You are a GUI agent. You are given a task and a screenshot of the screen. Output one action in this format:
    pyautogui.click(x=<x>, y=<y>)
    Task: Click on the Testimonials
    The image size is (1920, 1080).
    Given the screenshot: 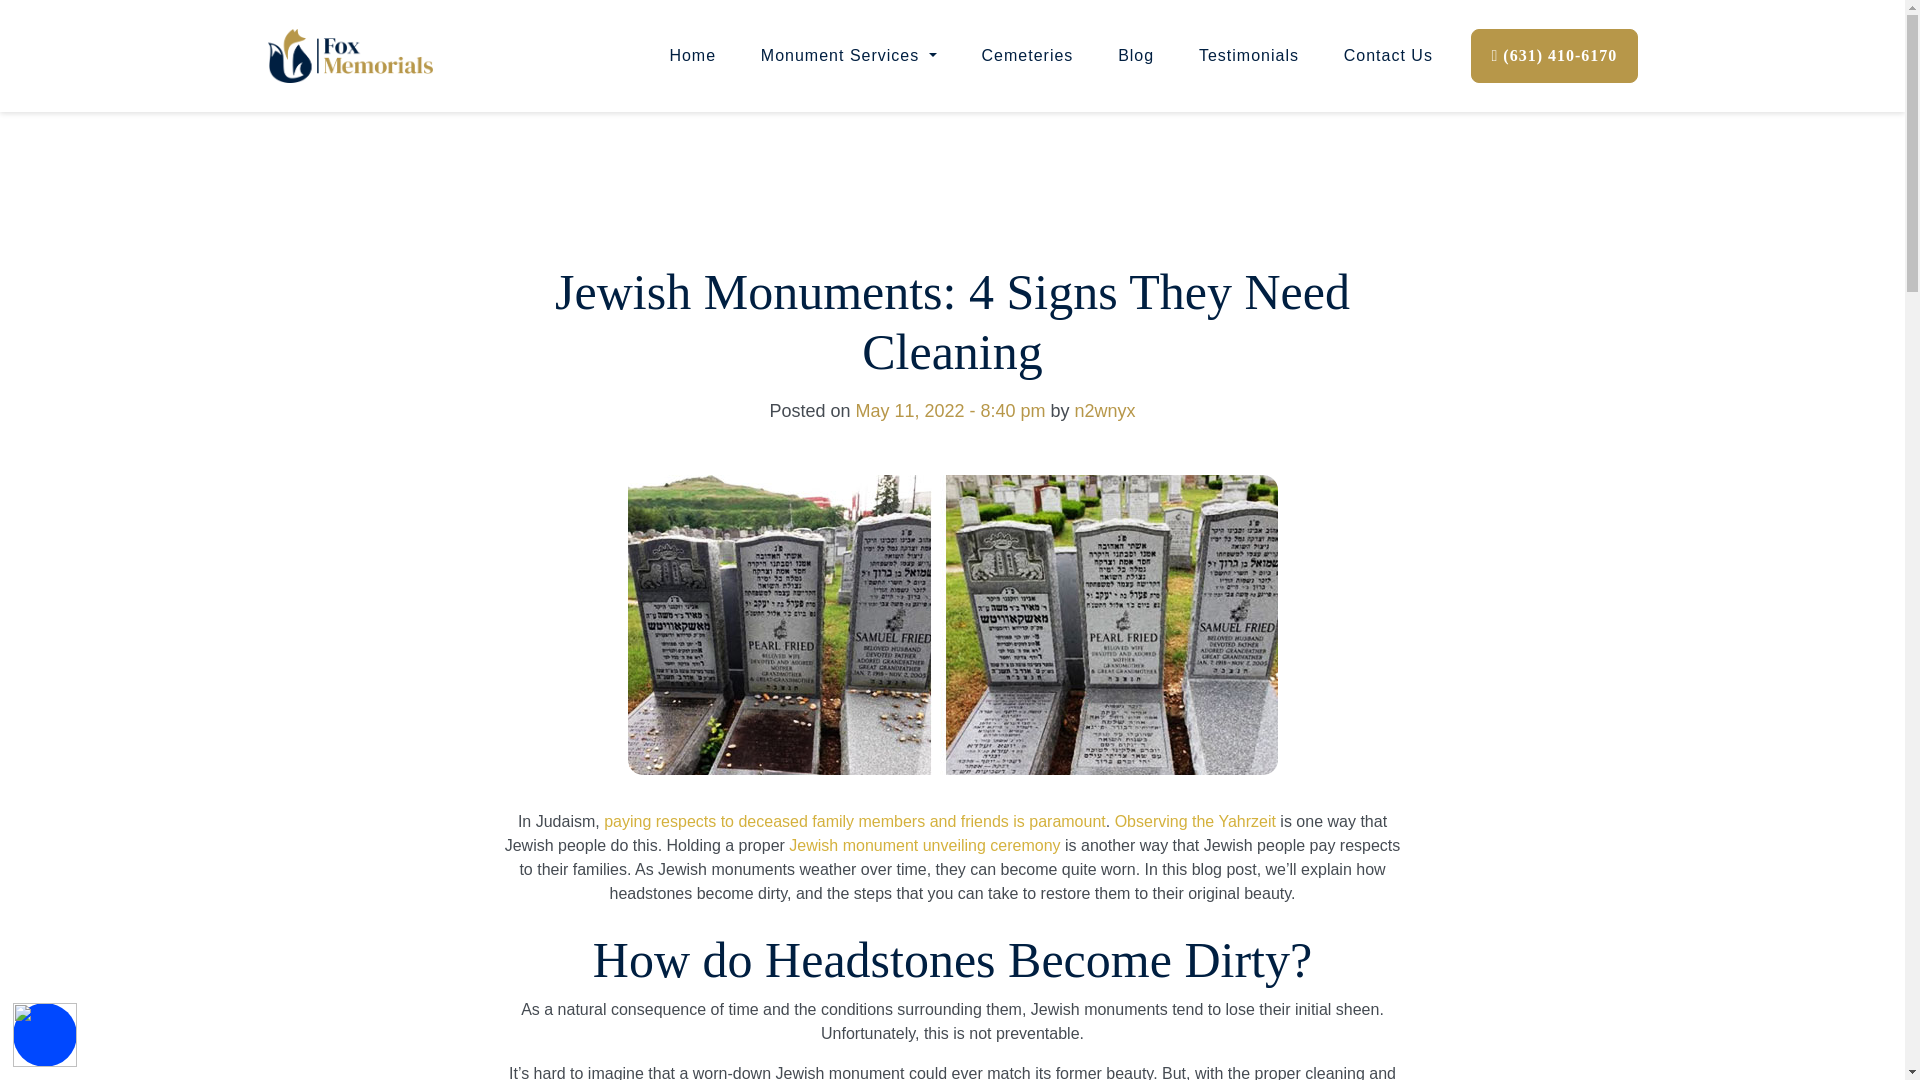 What is the action you would take?
    pyautogui.click(x=1249, y=56)
    